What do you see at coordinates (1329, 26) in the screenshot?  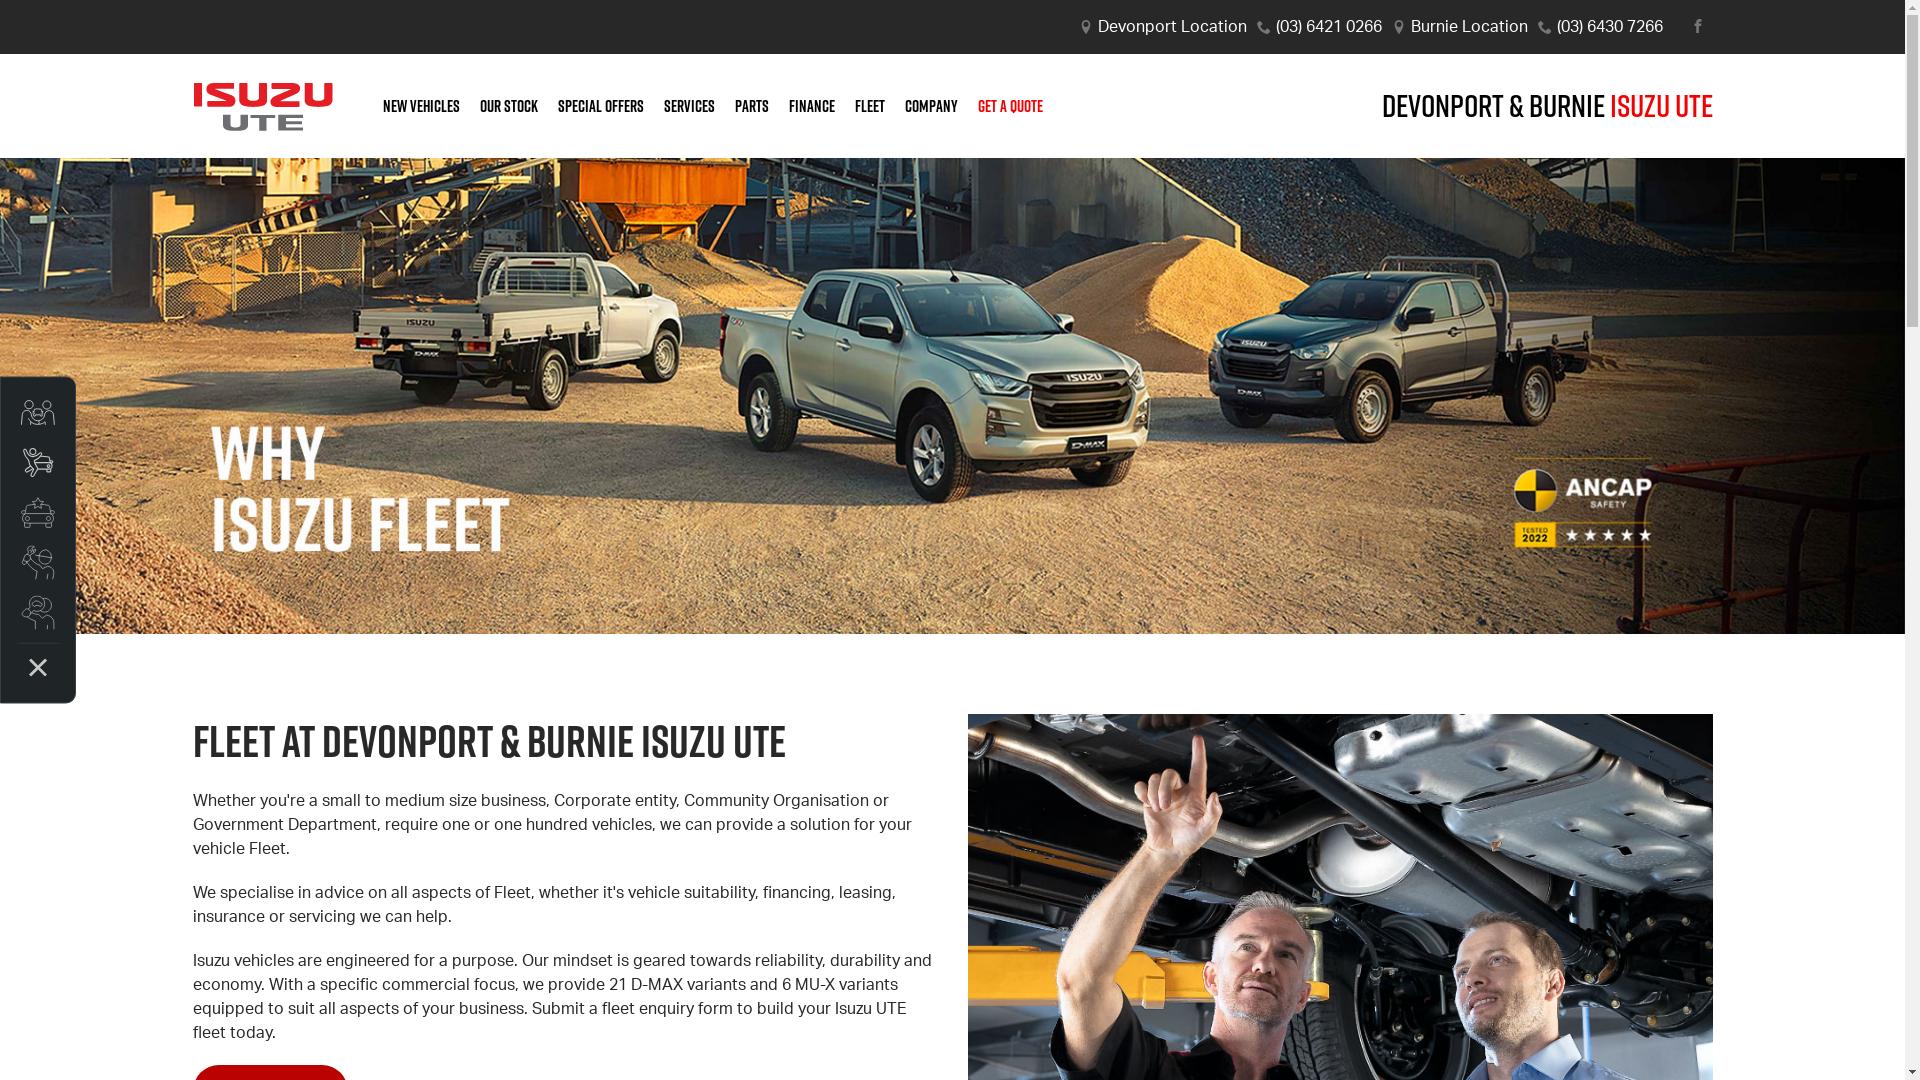 I see `(03) 6421 0266` at bounding box center [1329, 26].